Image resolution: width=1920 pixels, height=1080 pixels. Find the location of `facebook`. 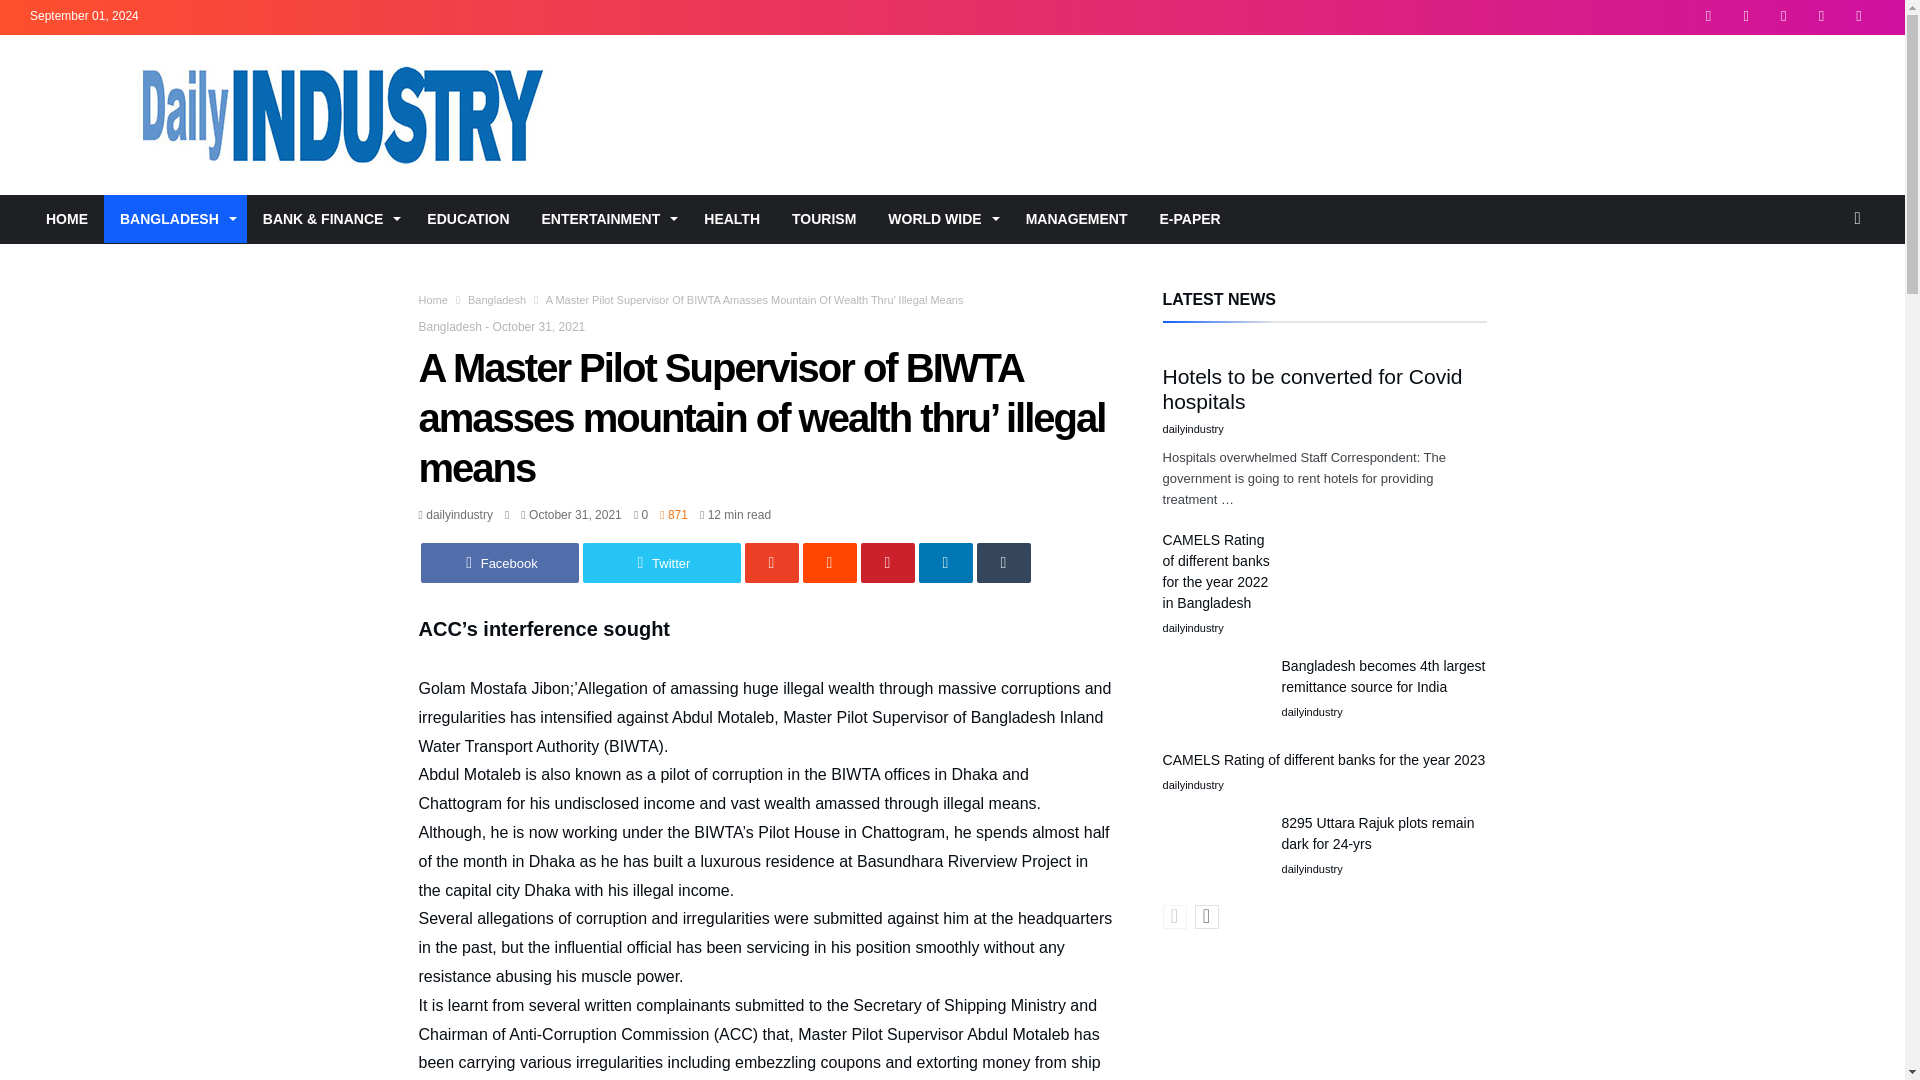

facebook is located at coordinates (498, 563).